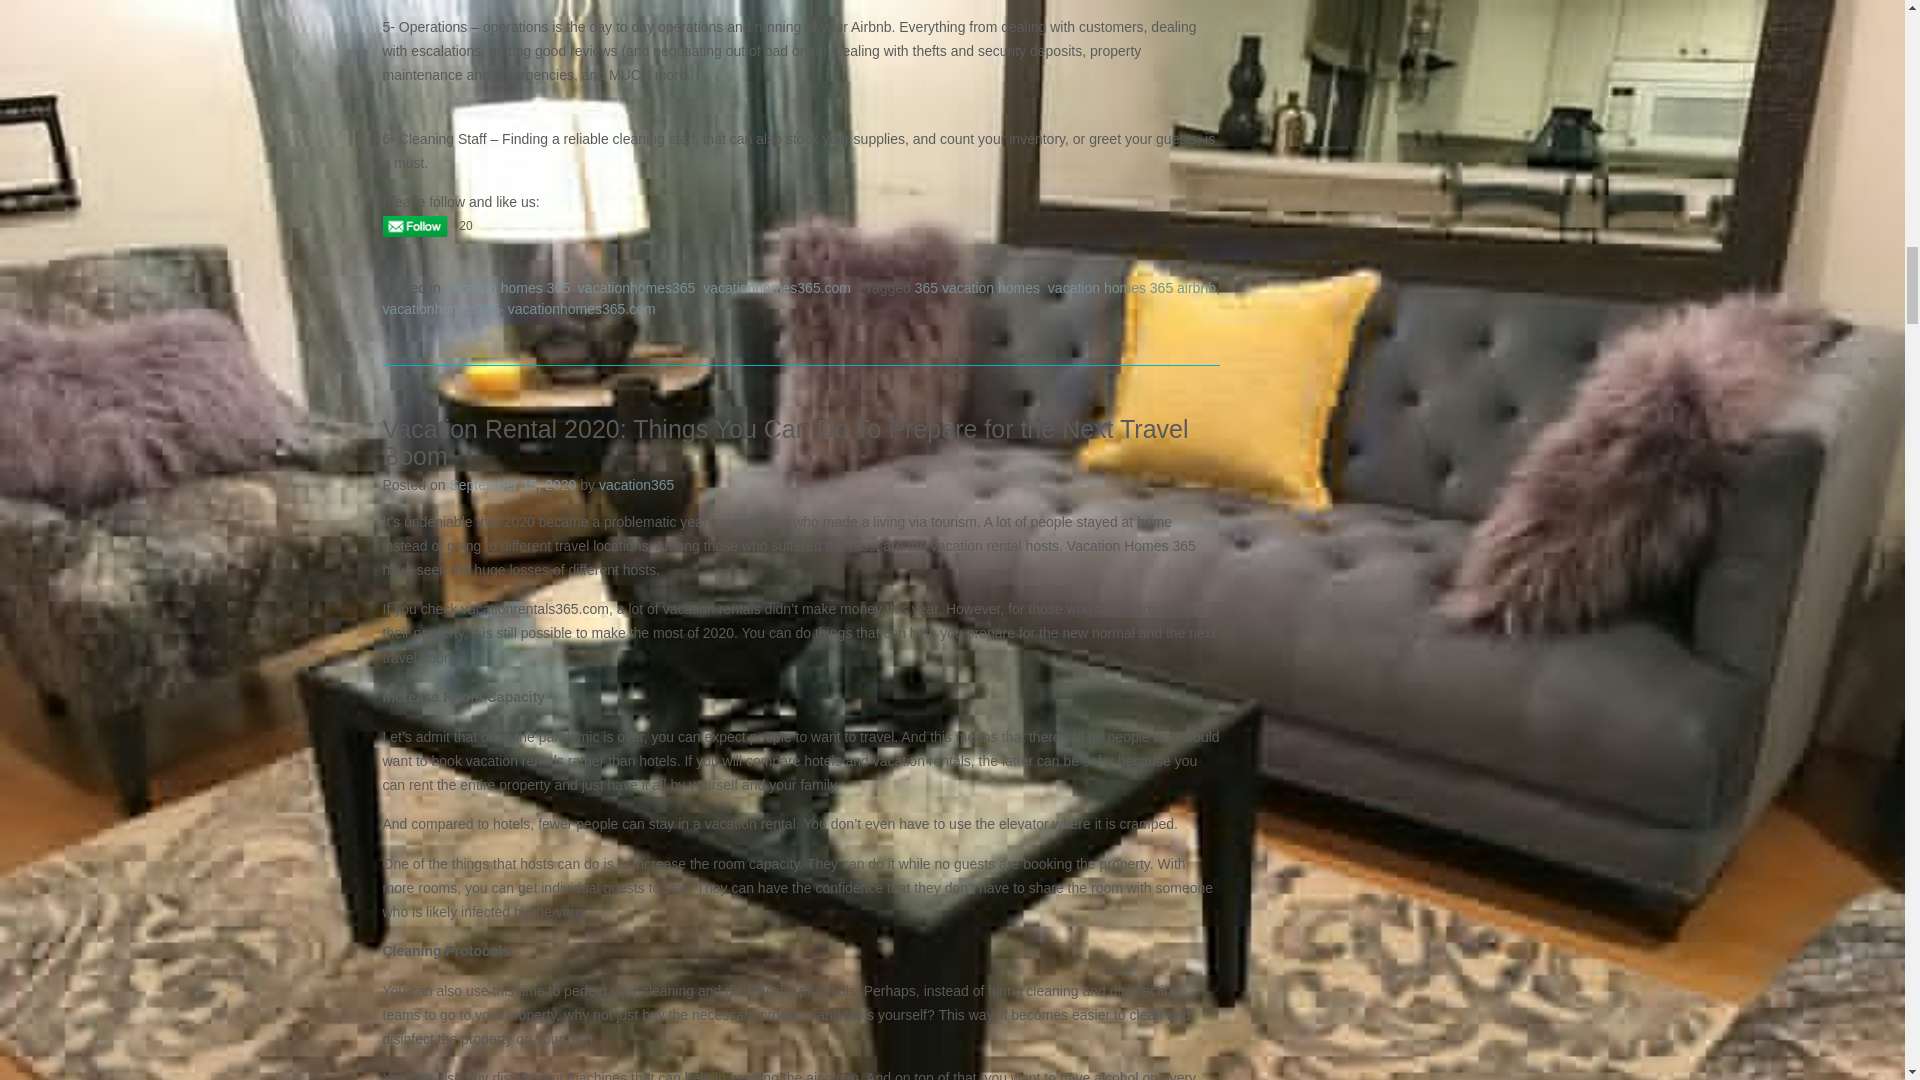  What do you see at coordinates (508, 287) in the screenshot?
I see `vacation homes 365` at bounding box center [508, 287].